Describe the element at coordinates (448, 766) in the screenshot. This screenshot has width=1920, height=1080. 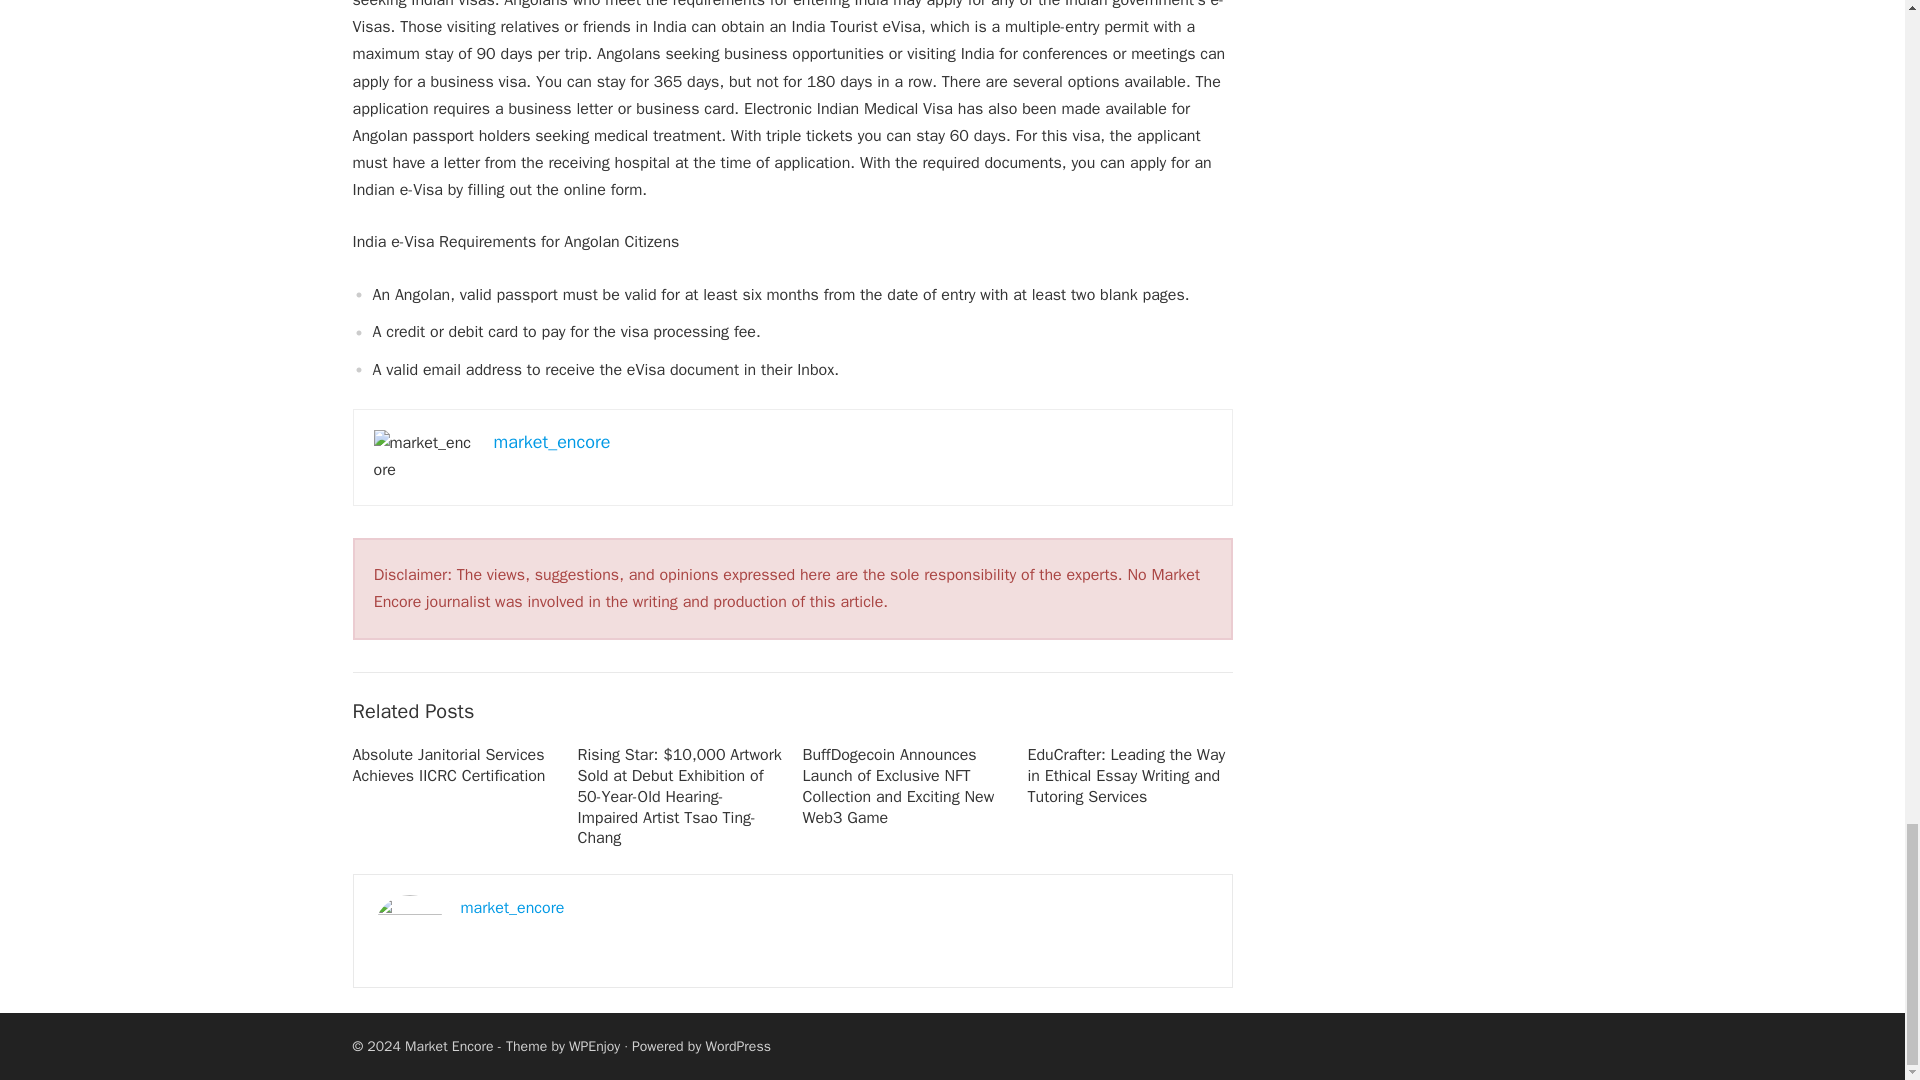
I see `Absolute Janitorial Services Achieves IICRC Certification` at that location.